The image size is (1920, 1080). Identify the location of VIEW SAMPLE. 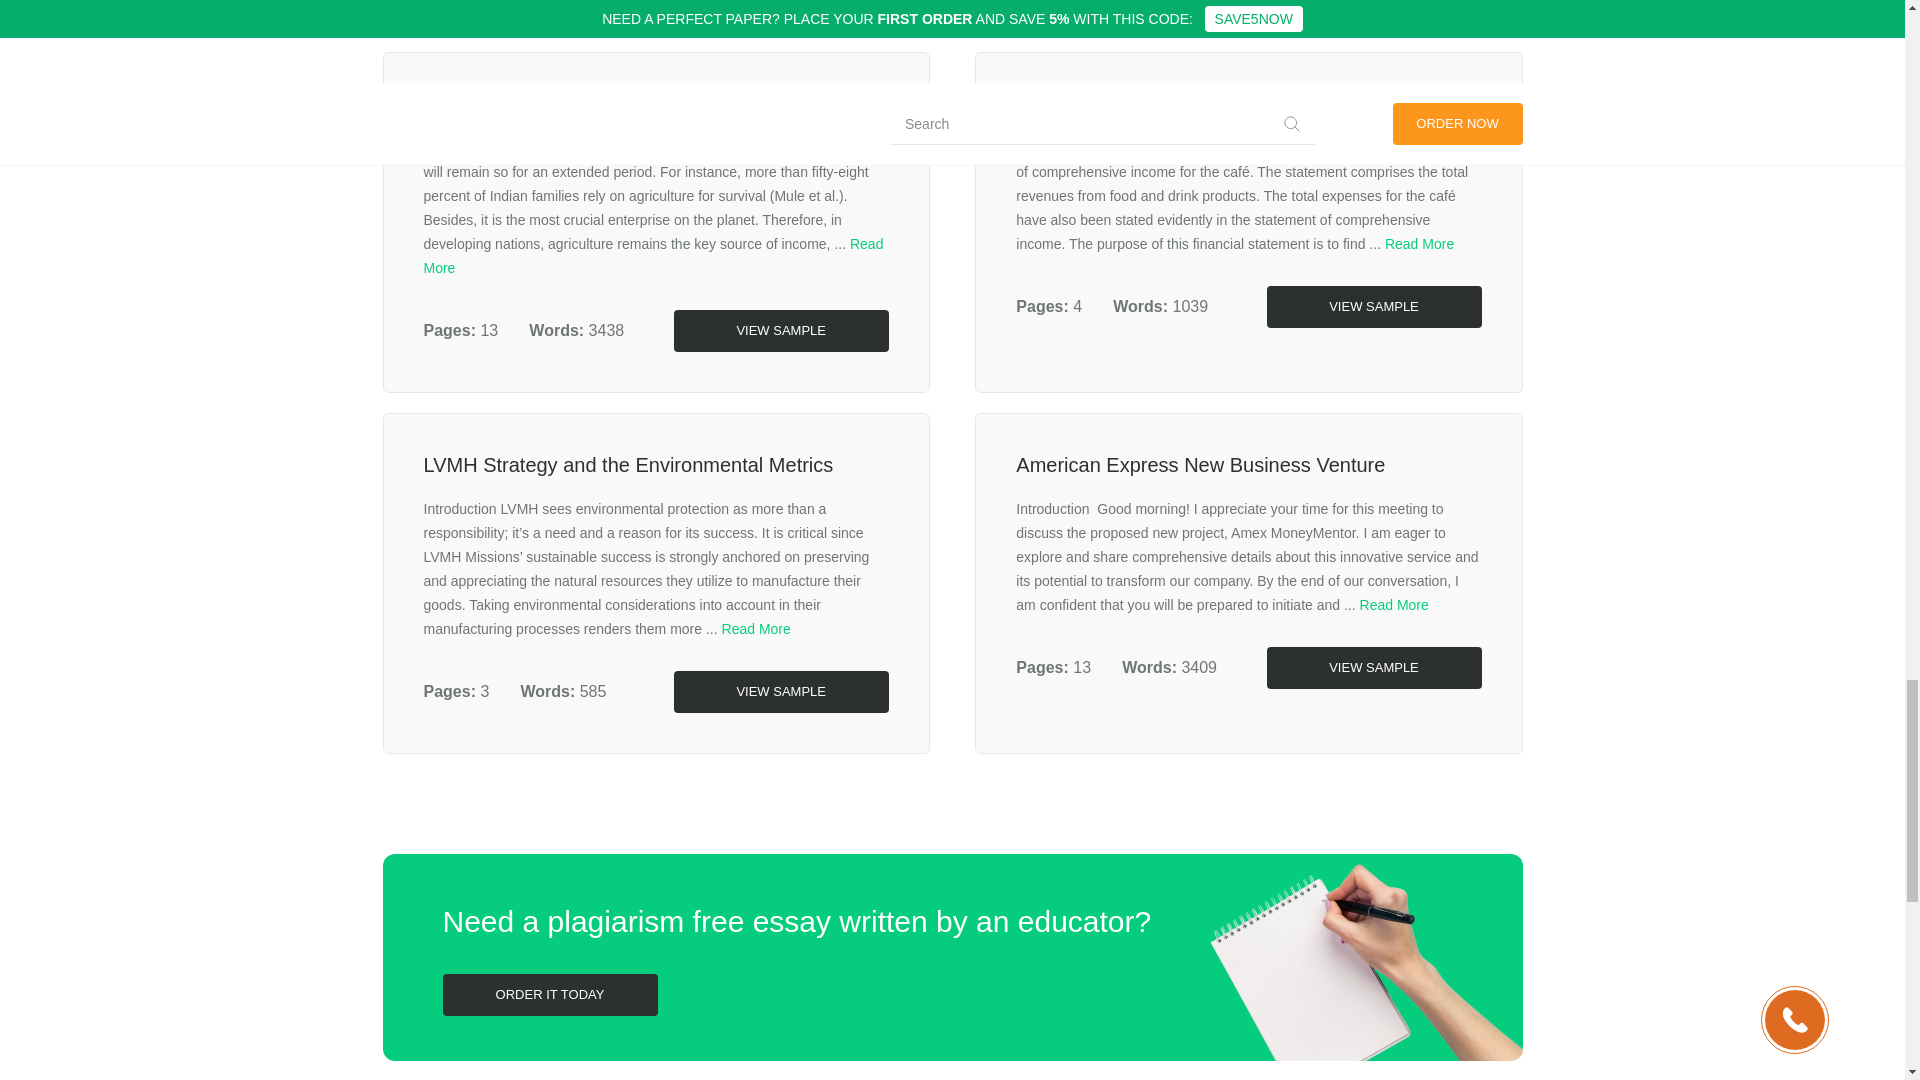
(780, 691).